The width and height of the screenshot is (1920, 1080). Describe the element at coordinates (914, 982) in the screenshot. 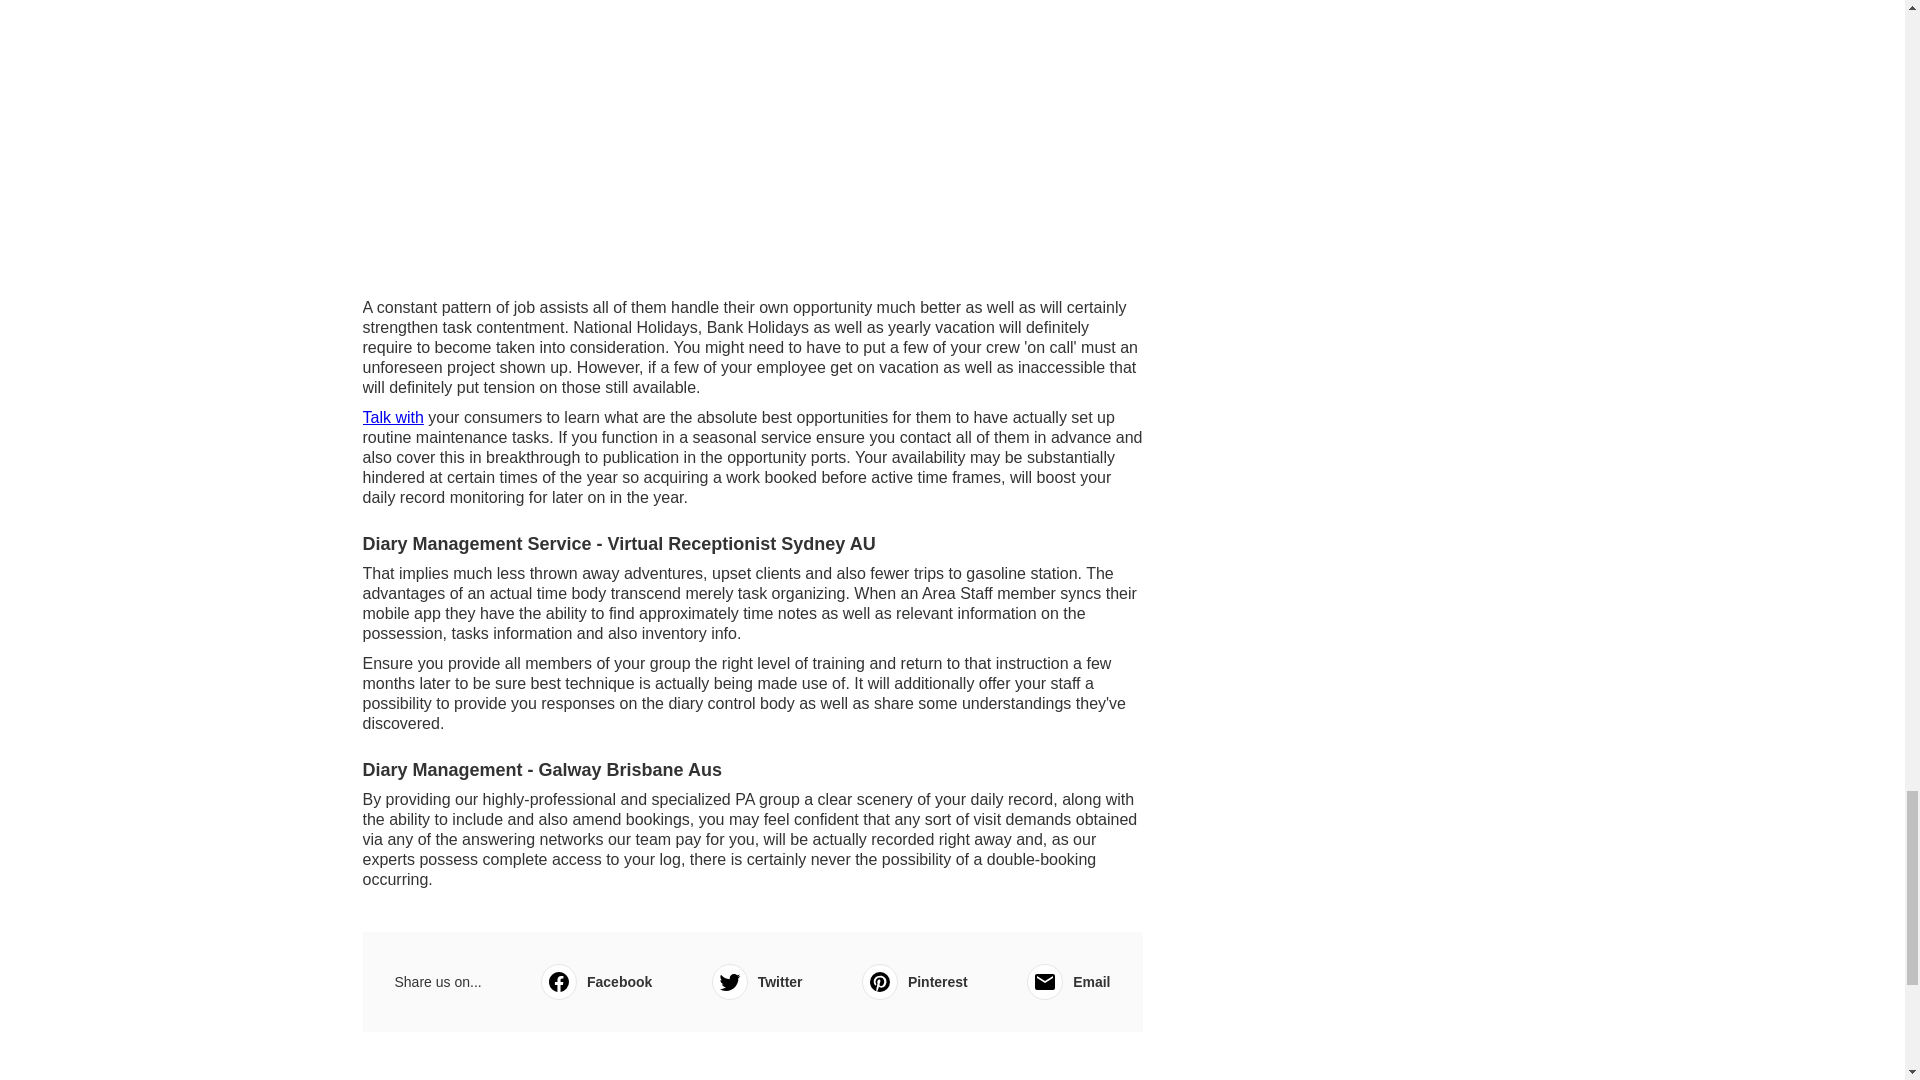

I see `Pinterest` at that location.